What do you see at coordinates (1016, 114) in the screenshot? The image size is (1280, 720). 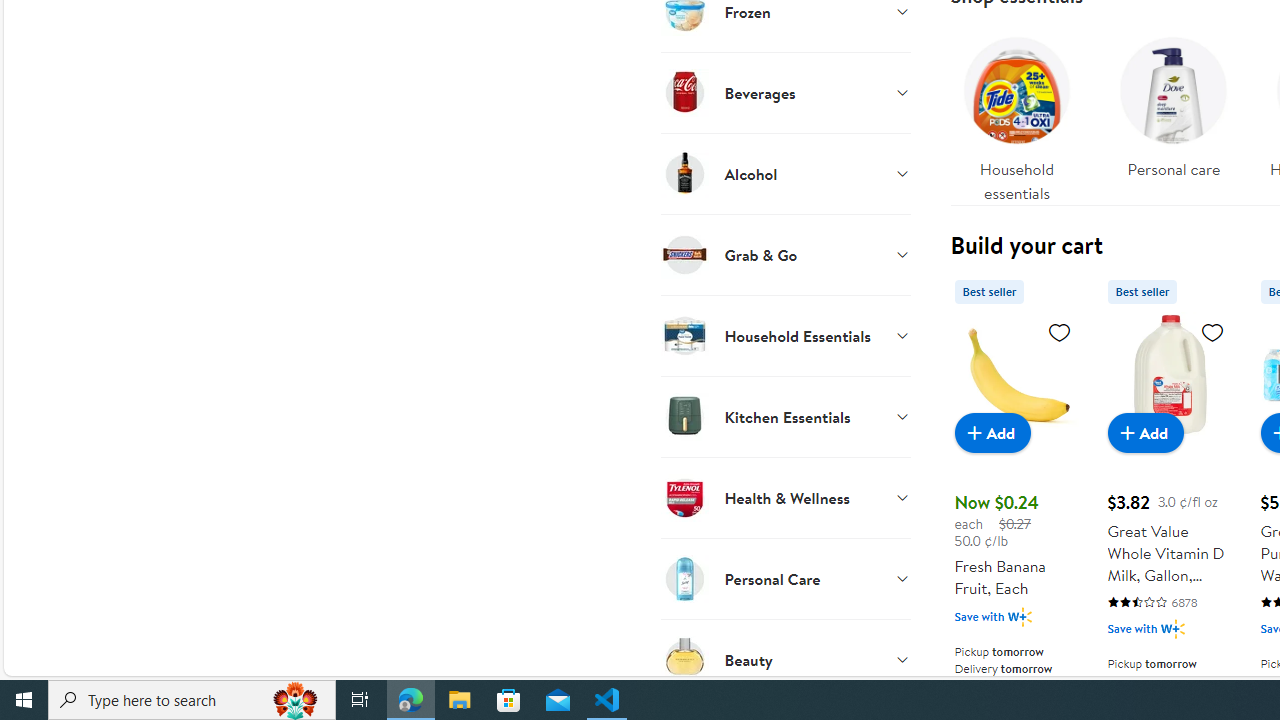 I see `Household essentials` at bounding box center [1016, 114].